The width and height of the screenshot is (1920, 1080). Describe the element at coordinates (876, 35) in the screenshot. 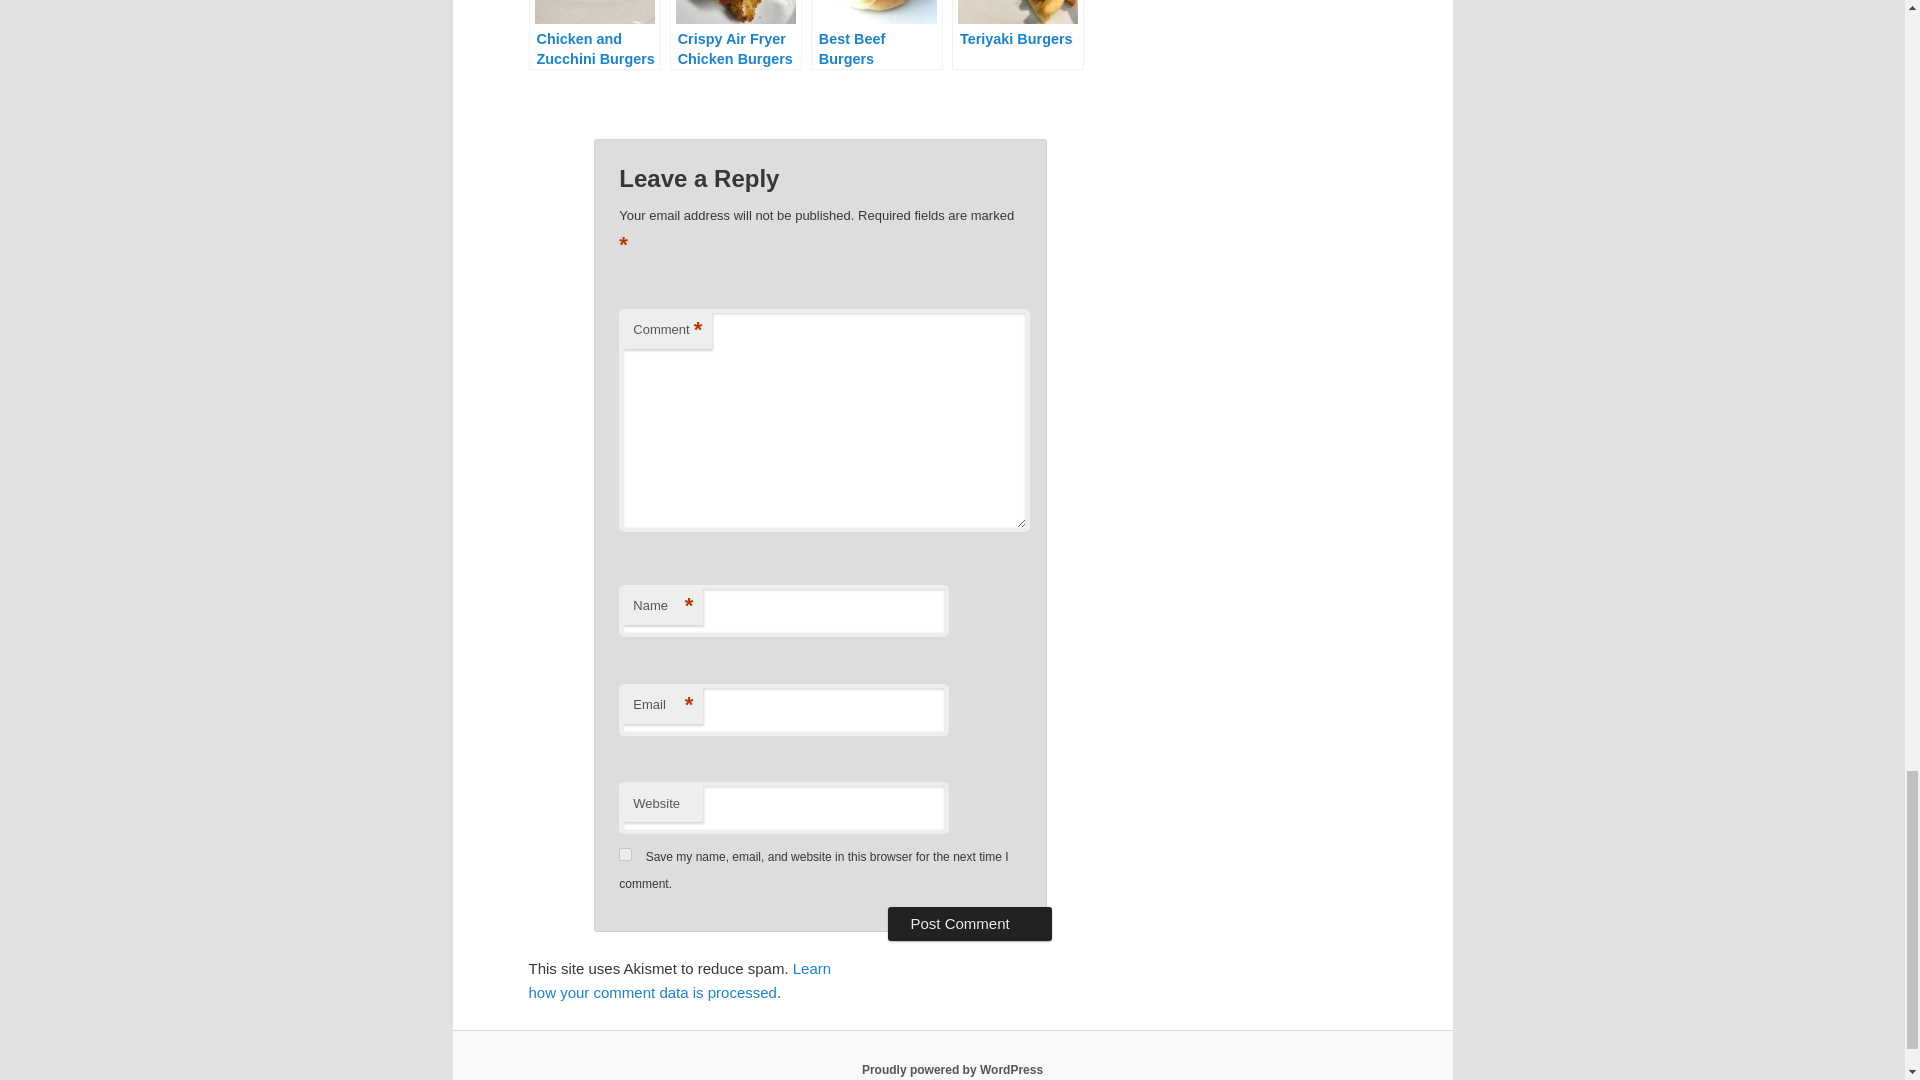

I see `Best Beef Burgers` at that location.